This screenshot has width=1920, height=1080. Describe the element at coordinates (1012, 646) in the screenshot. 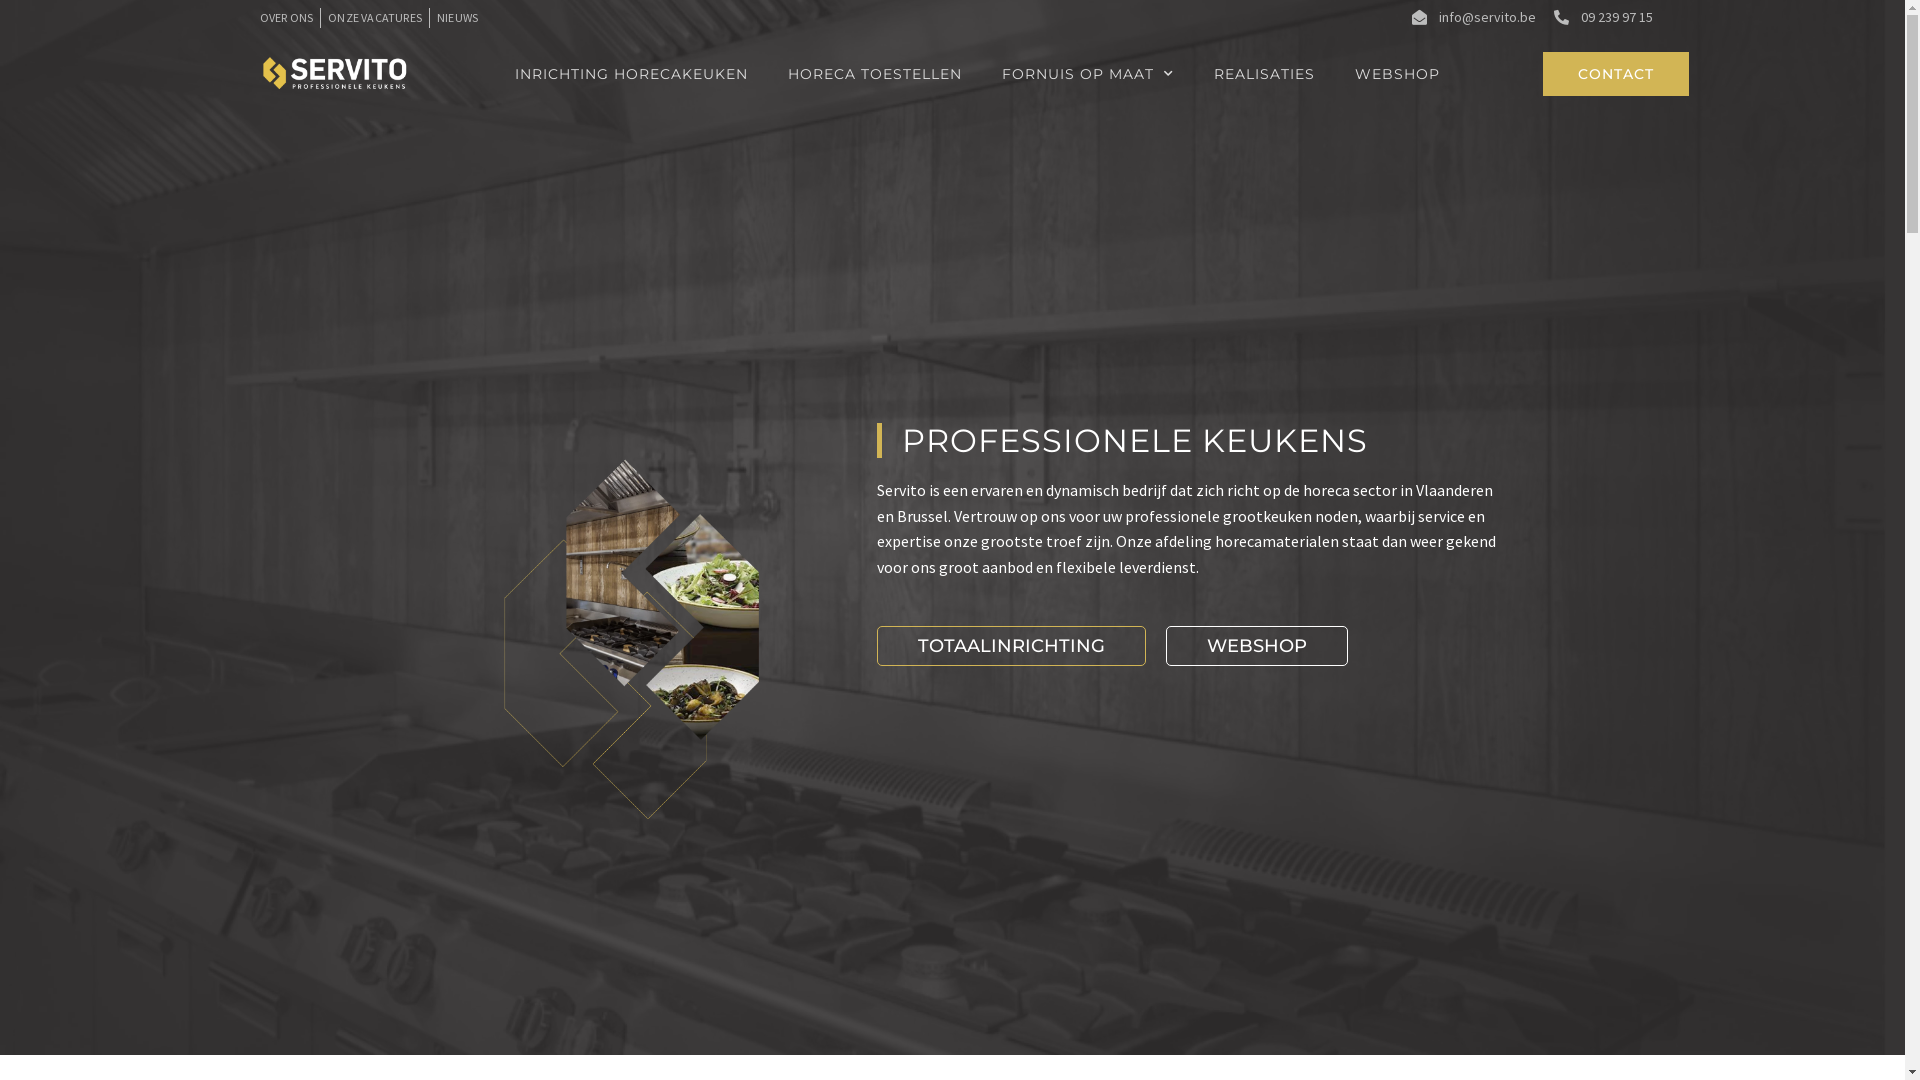

I see `TOTAALINRICHTING` at that location.